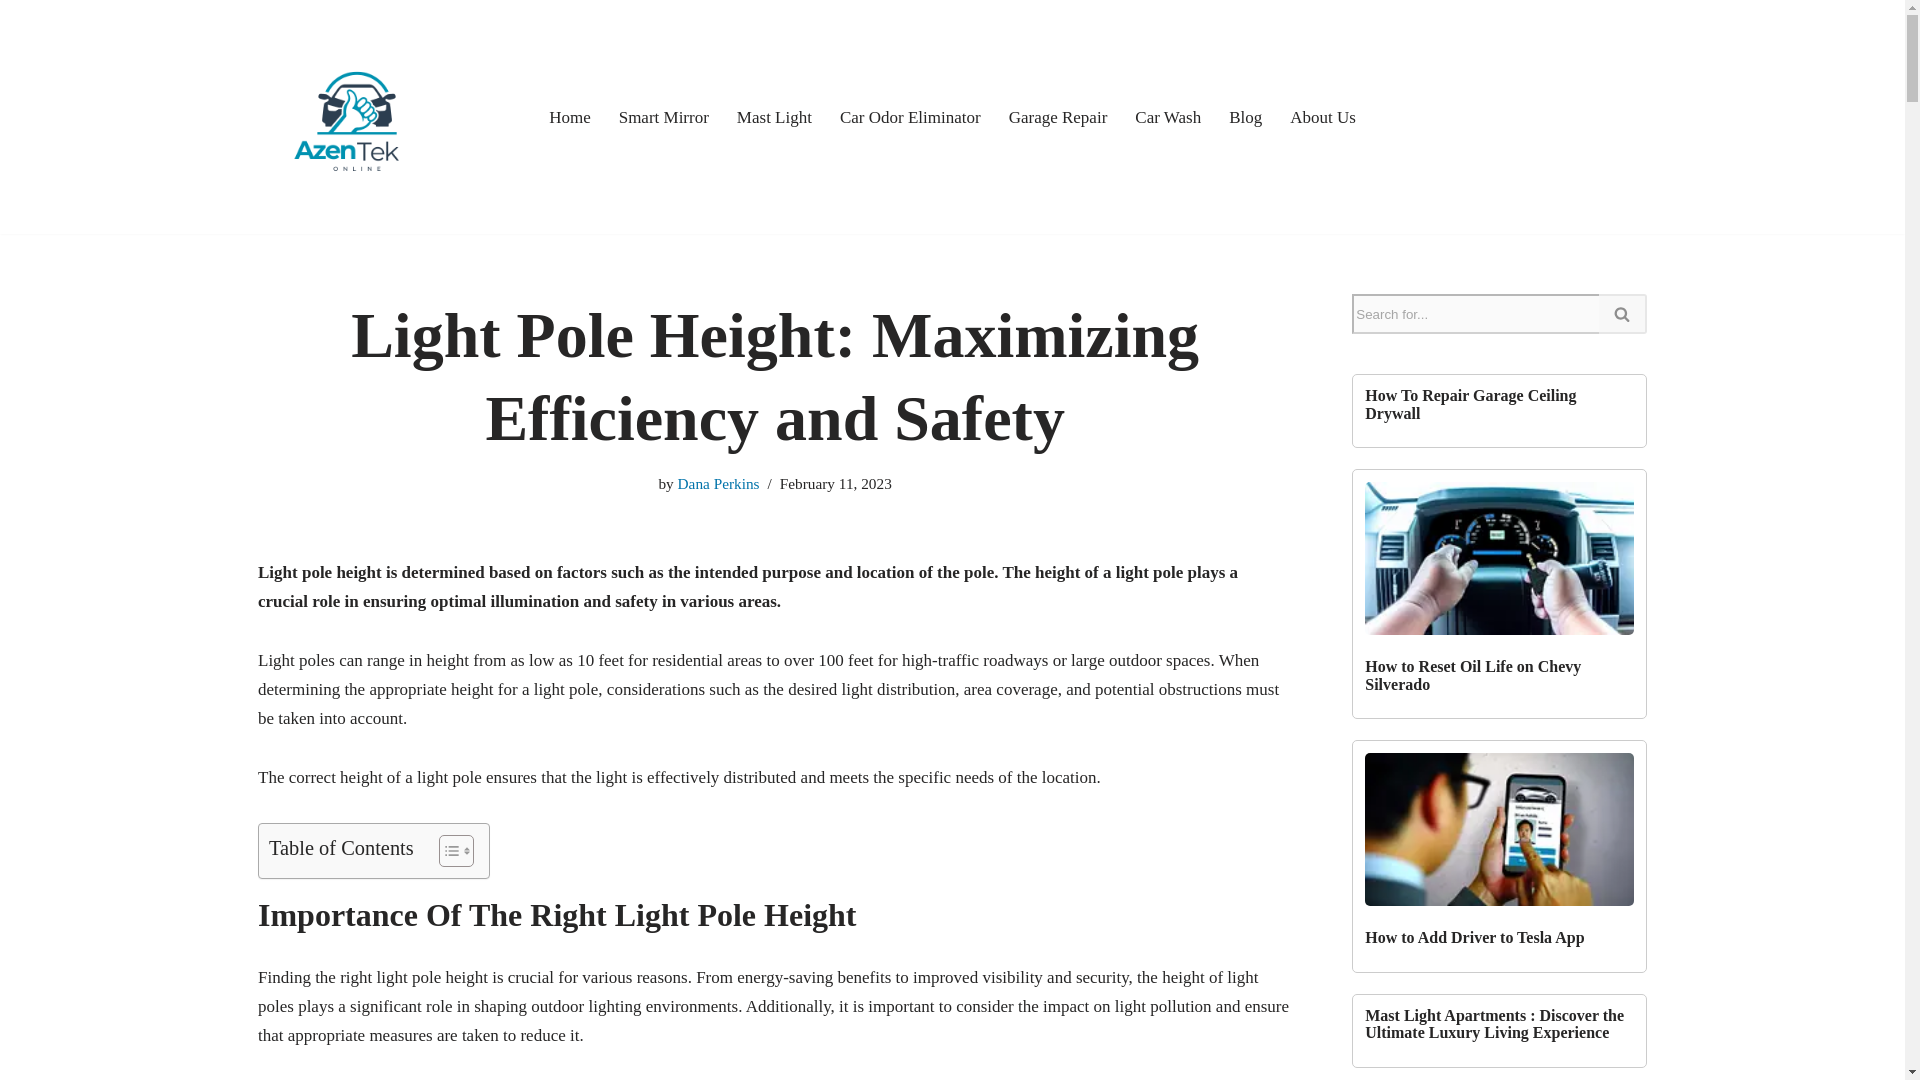 The height and width of the screenshot is (1080, 1920). Describe the element at coordinates (570, 116) in the screenshot. I see `Home` at that location.